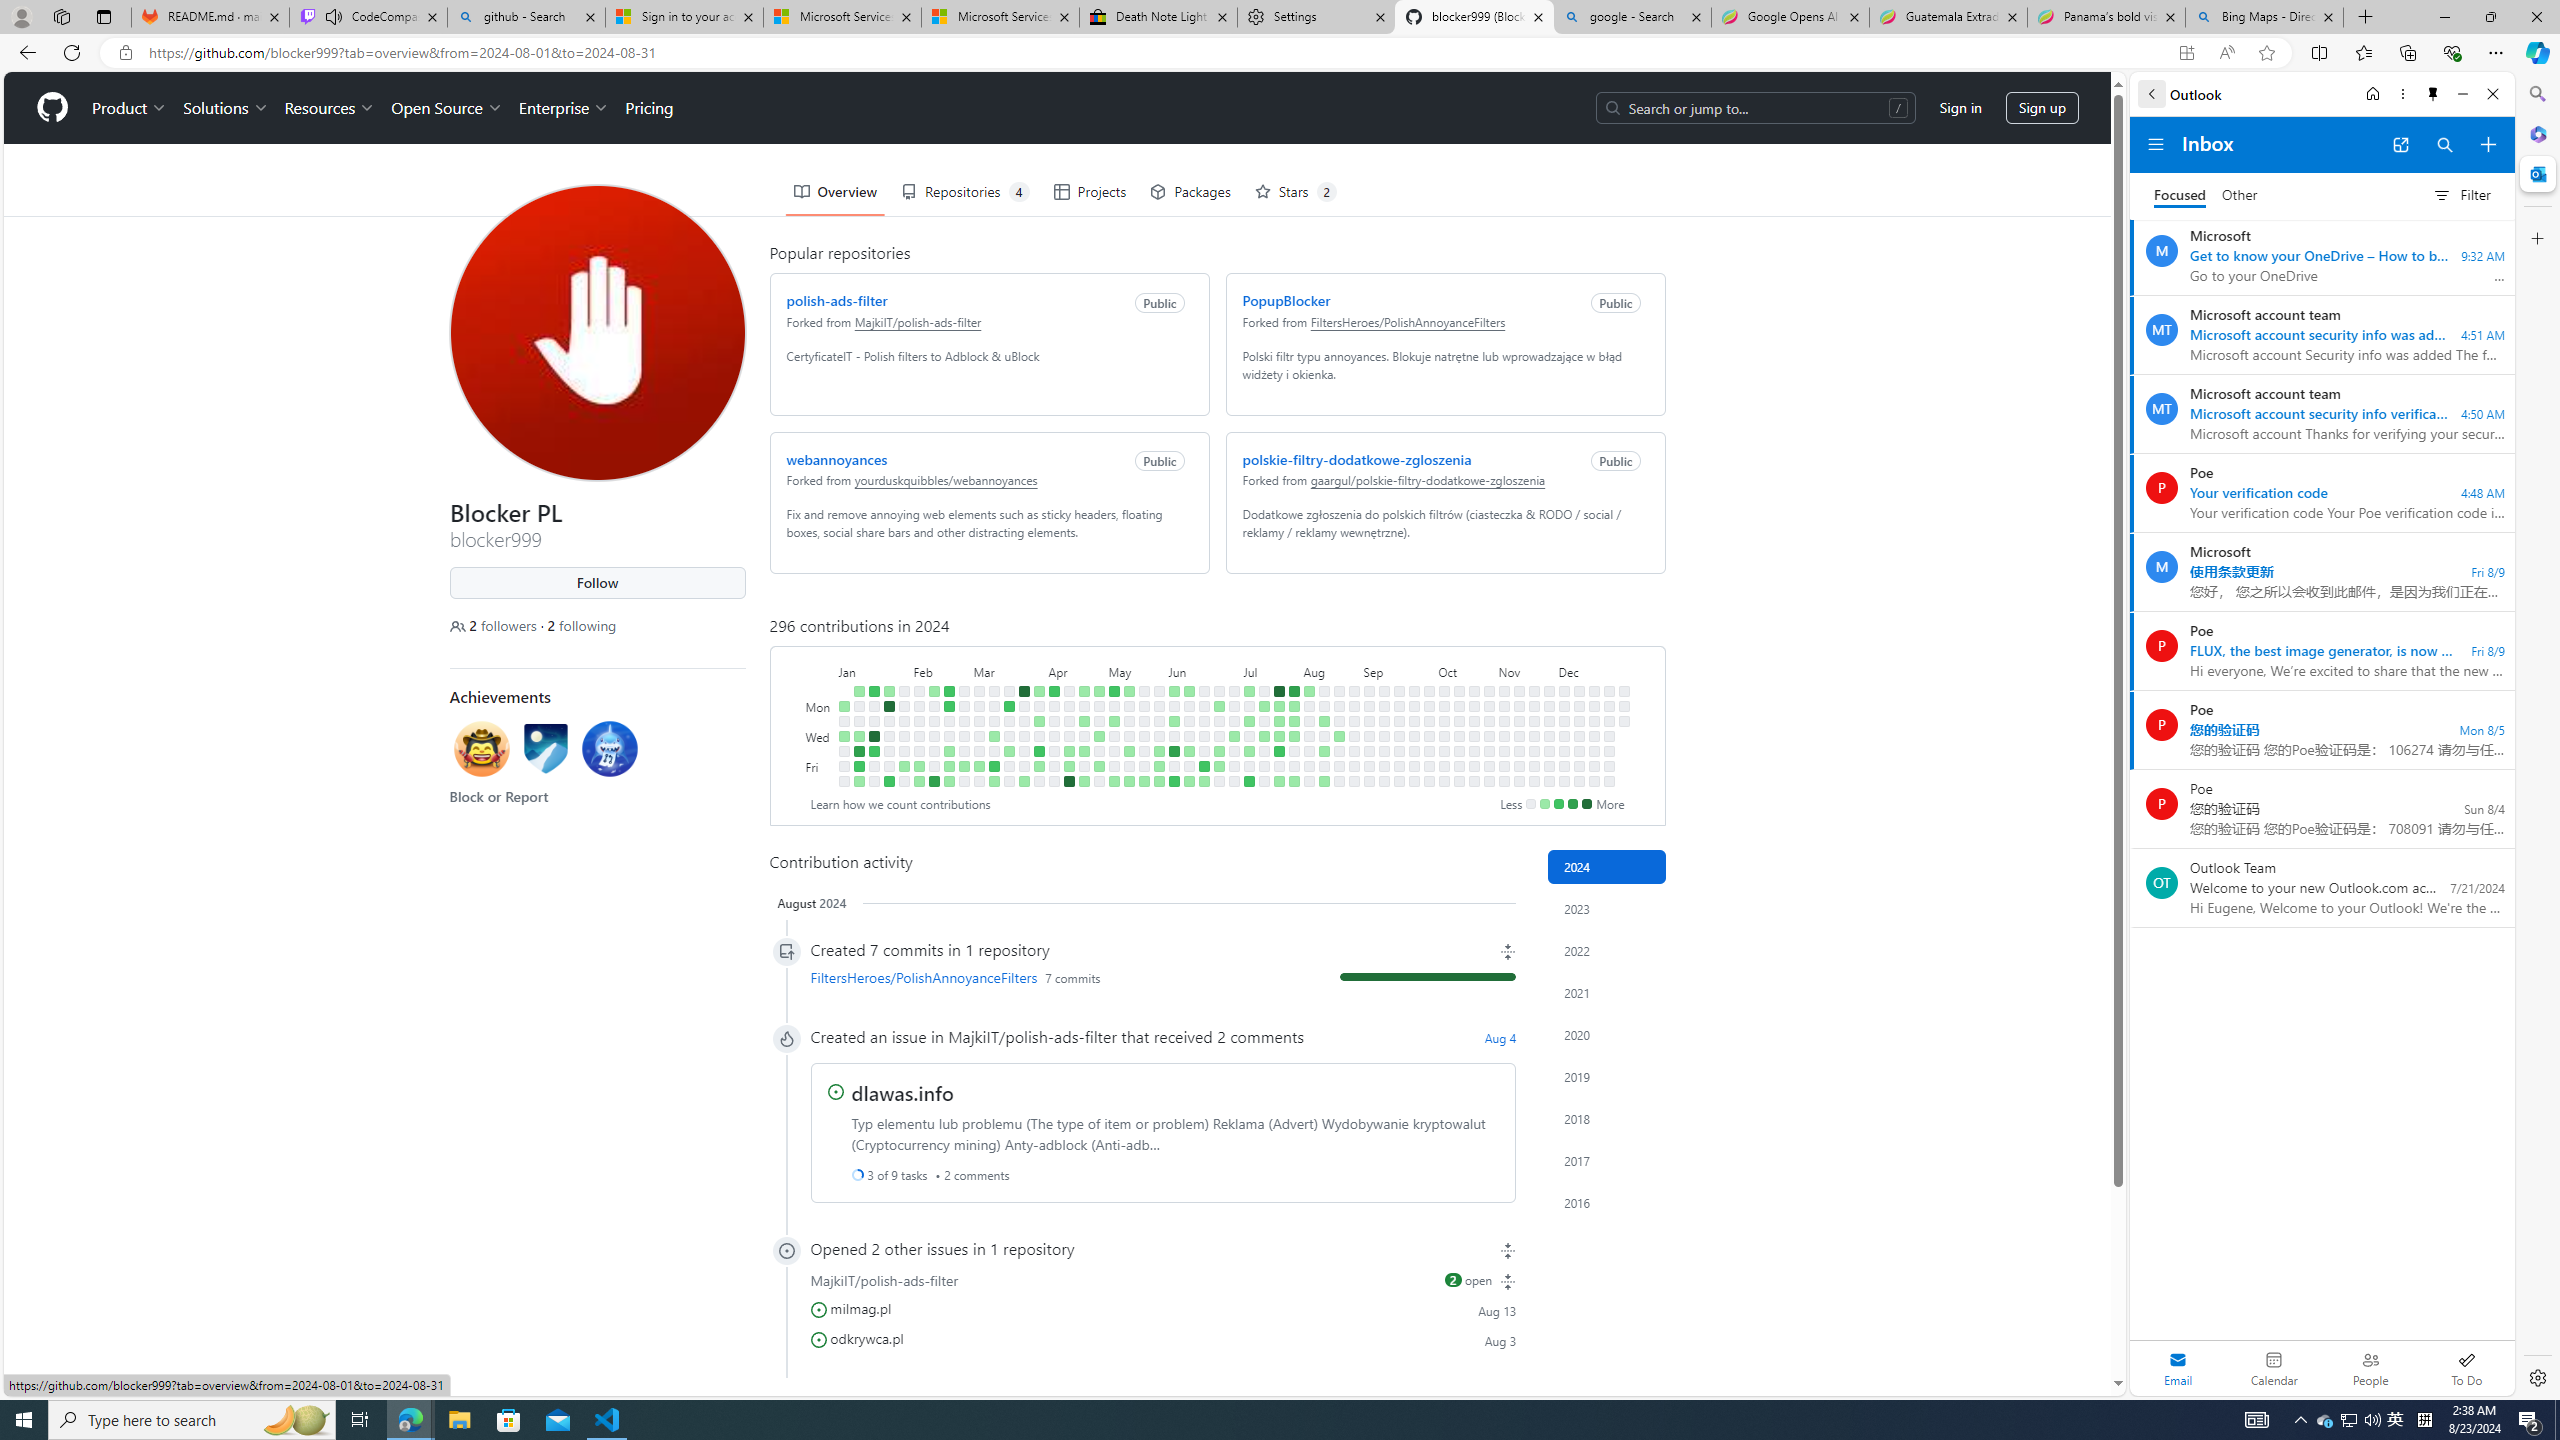 The height and width of the screenshot is (1440, 2560). I want to click on No contributions on January 28th., so click(903, 690).